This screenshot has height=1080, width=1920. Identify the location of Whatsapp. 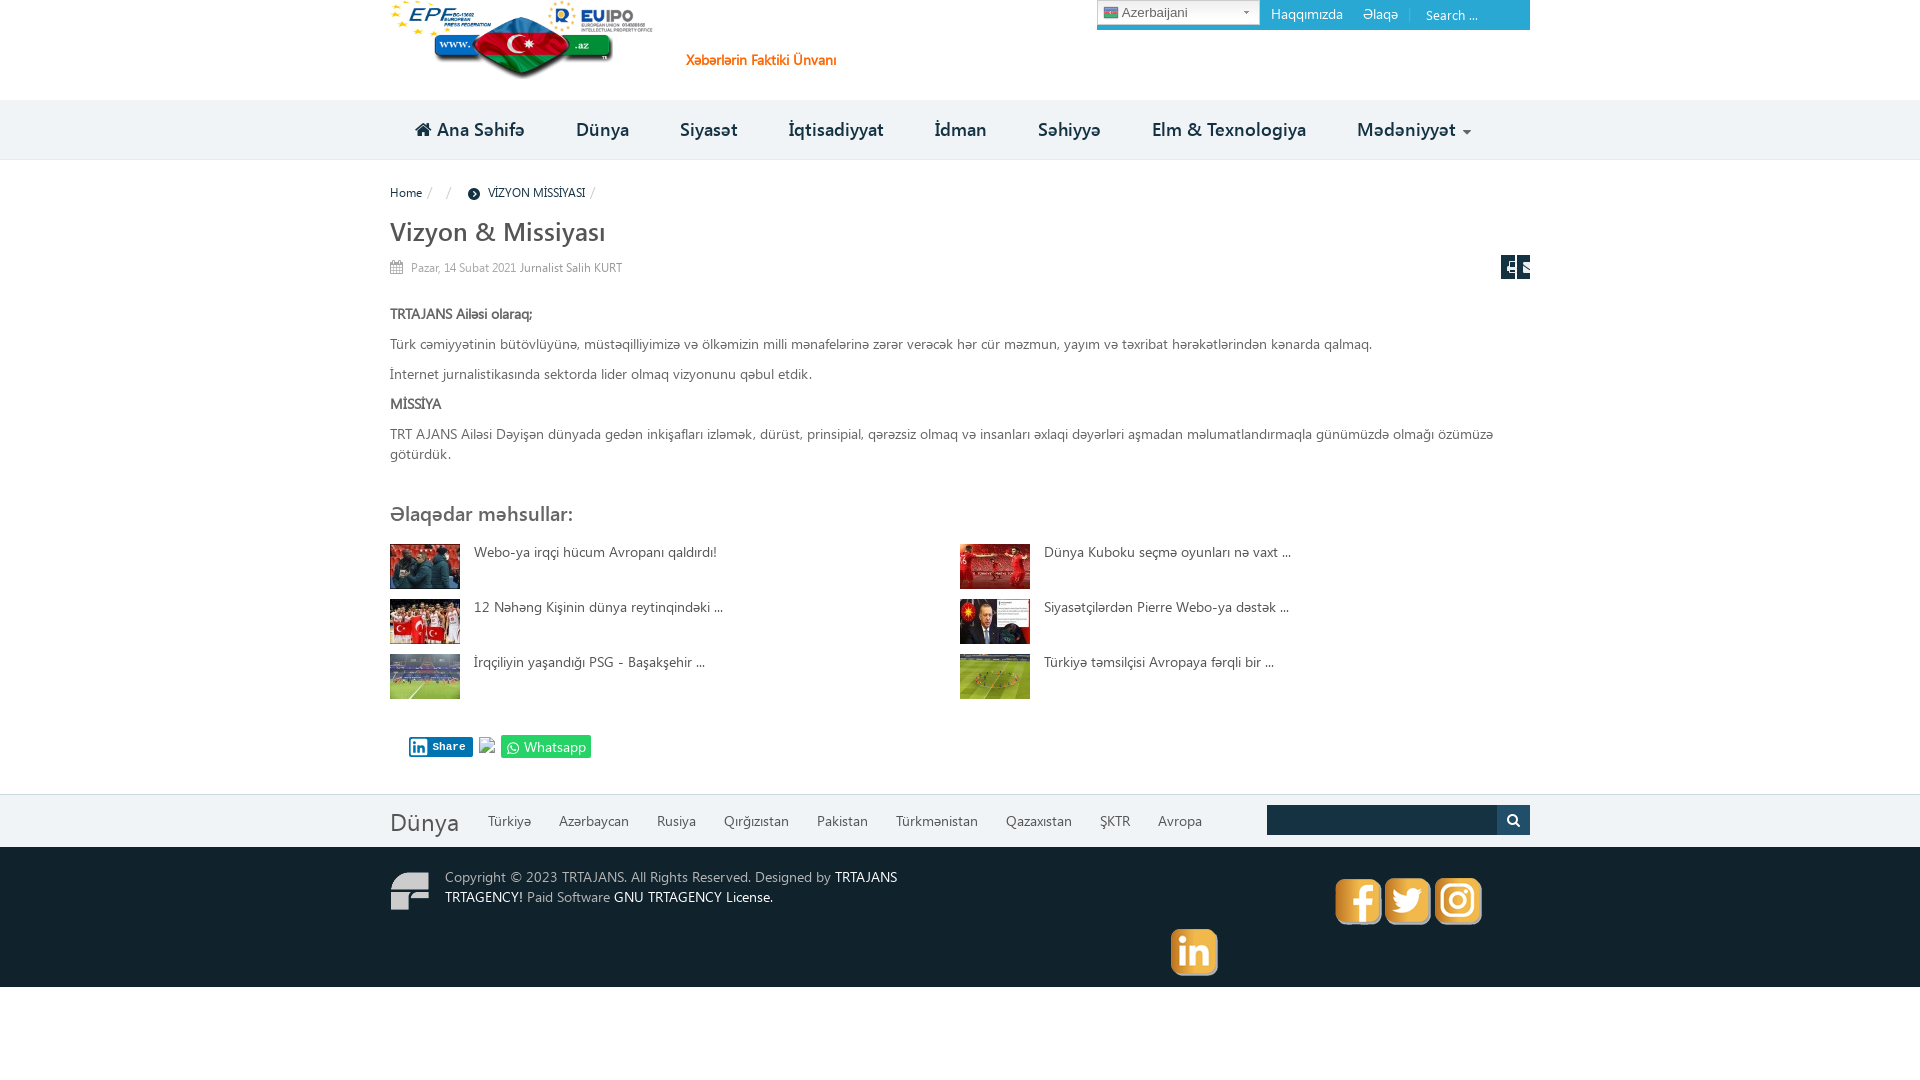
(546, 746).